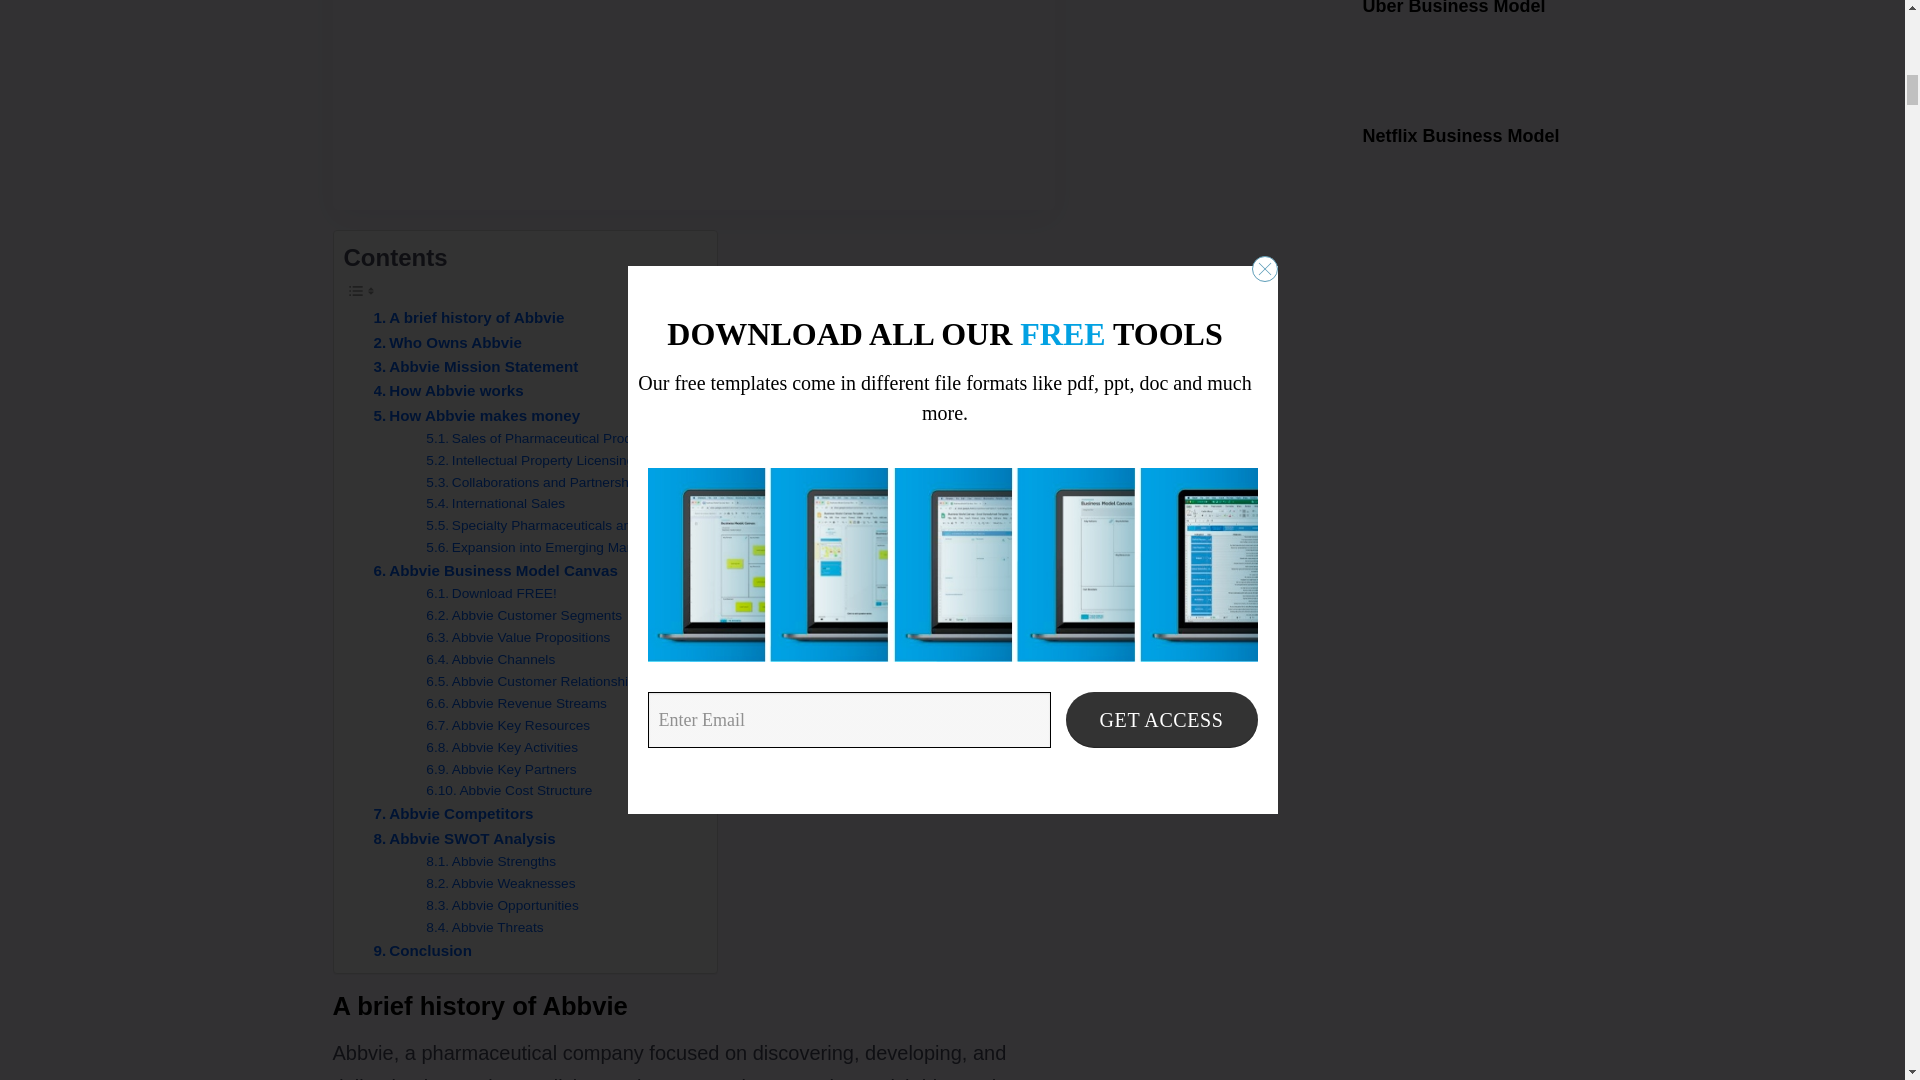 This screenshot has width=1920, height=1080. What do you see at coordinates (536, 482) in the screenshot?
I see `Collaborations and Partnerships` at bounding box center [536, 482].